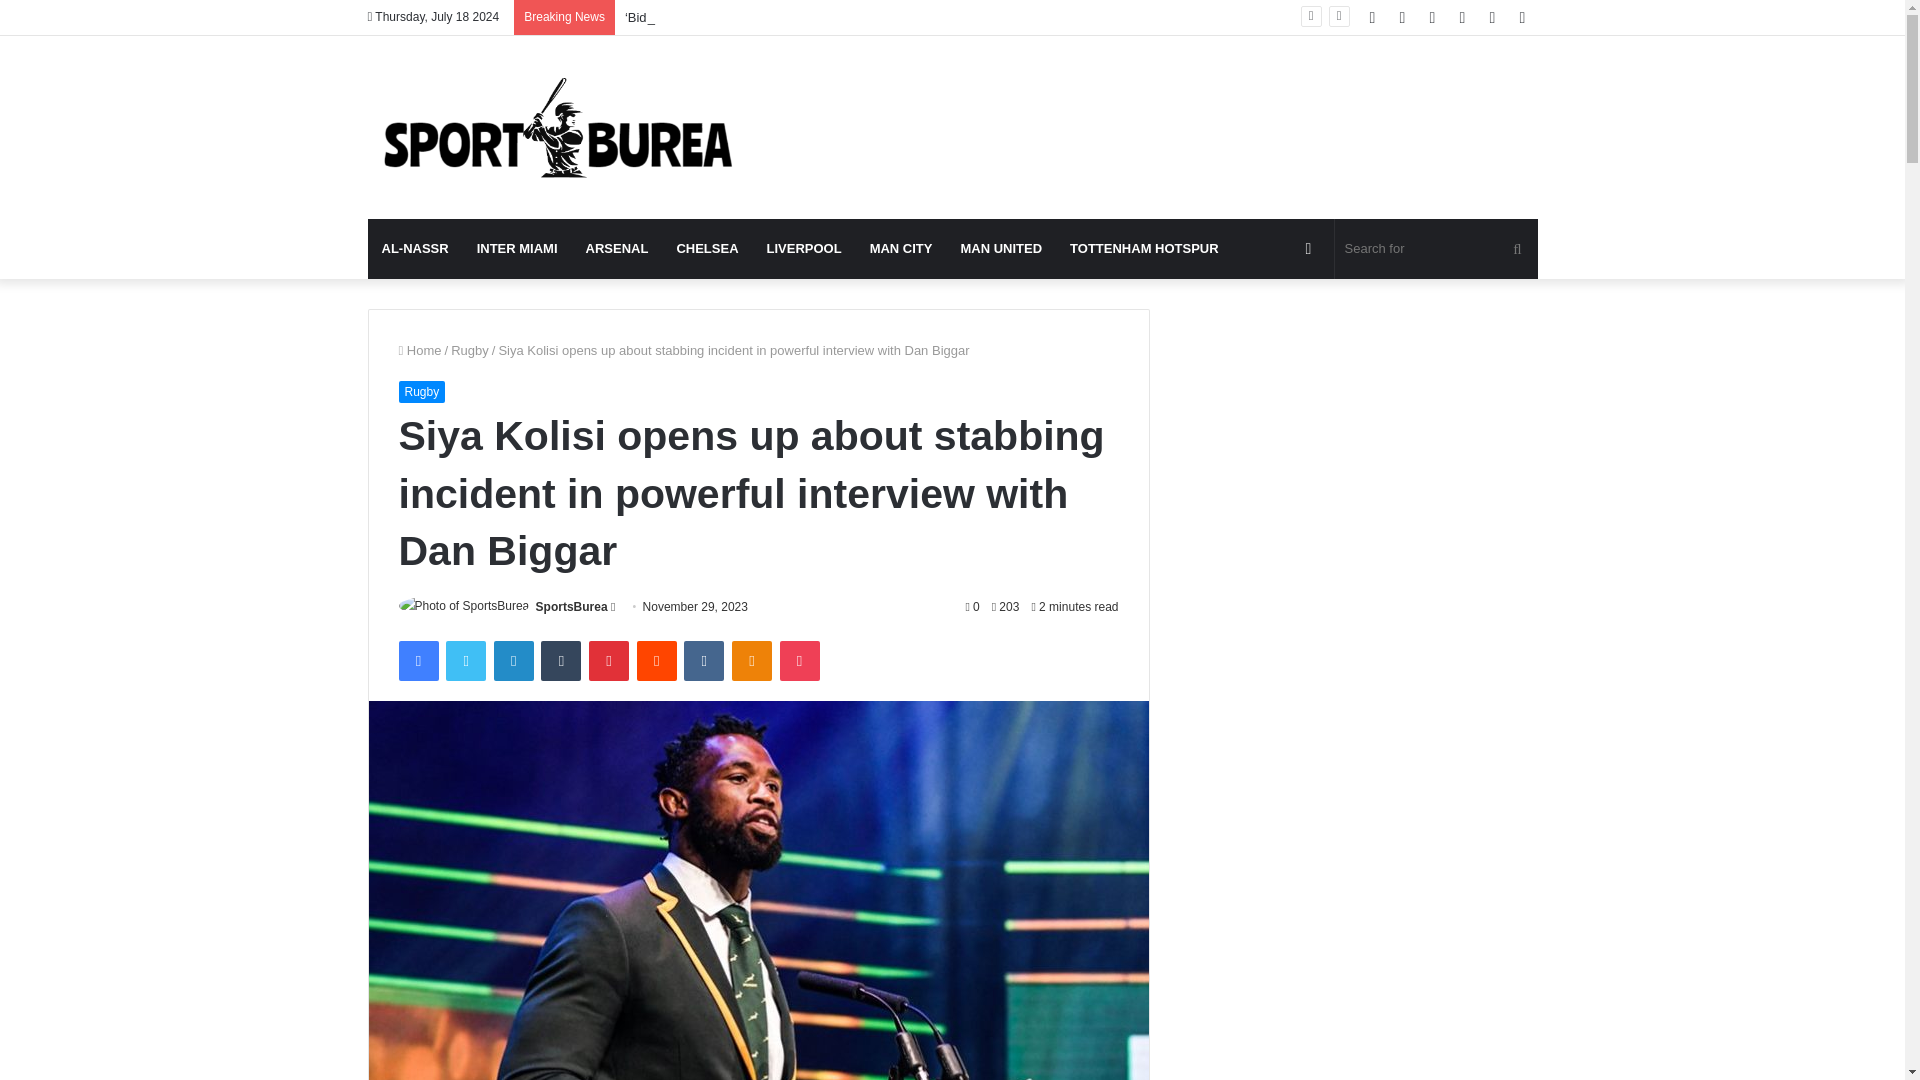 The height and width of the screenshot is (1080, 1920). Describe the element at coordinates (415, 248) in the screenshot. I see `AL-NASSR` at that location.